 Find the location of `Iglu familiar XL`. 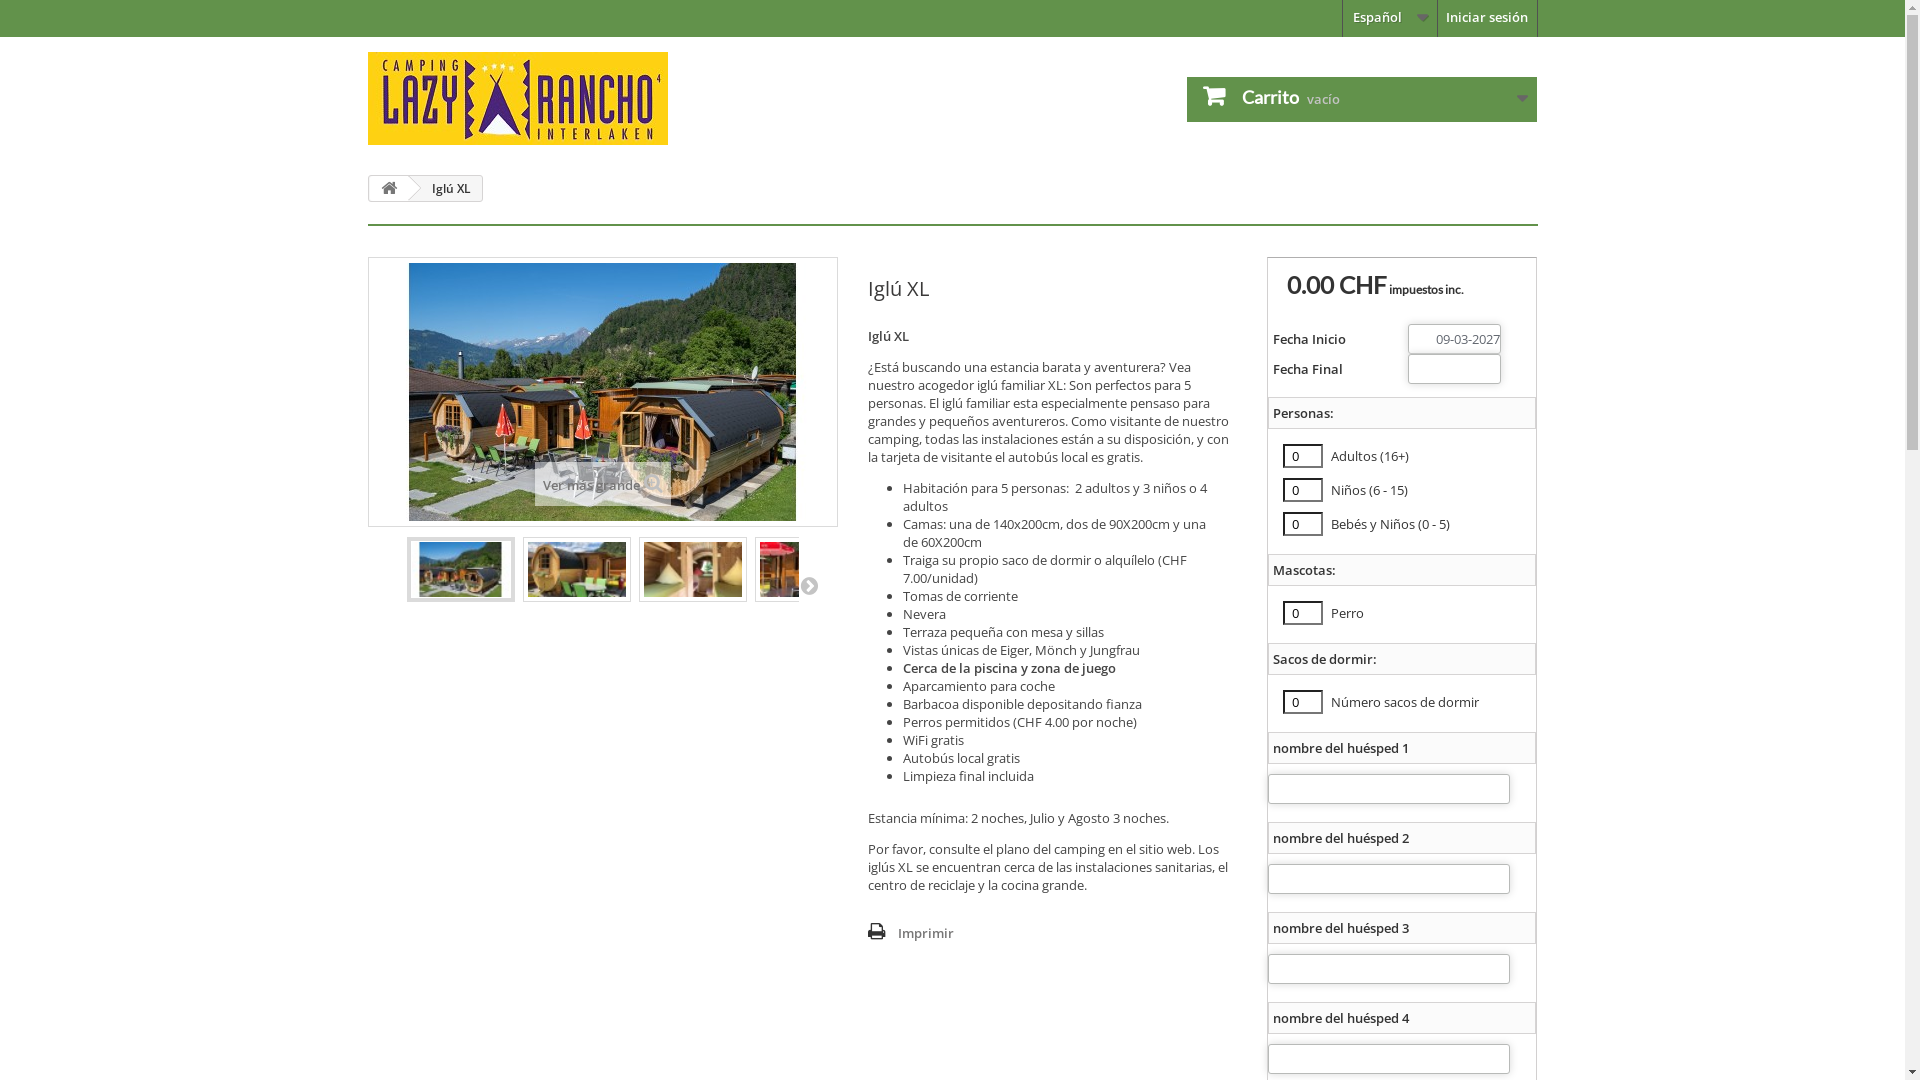

Iglu familiar XL is located at coordinates (603, 392).